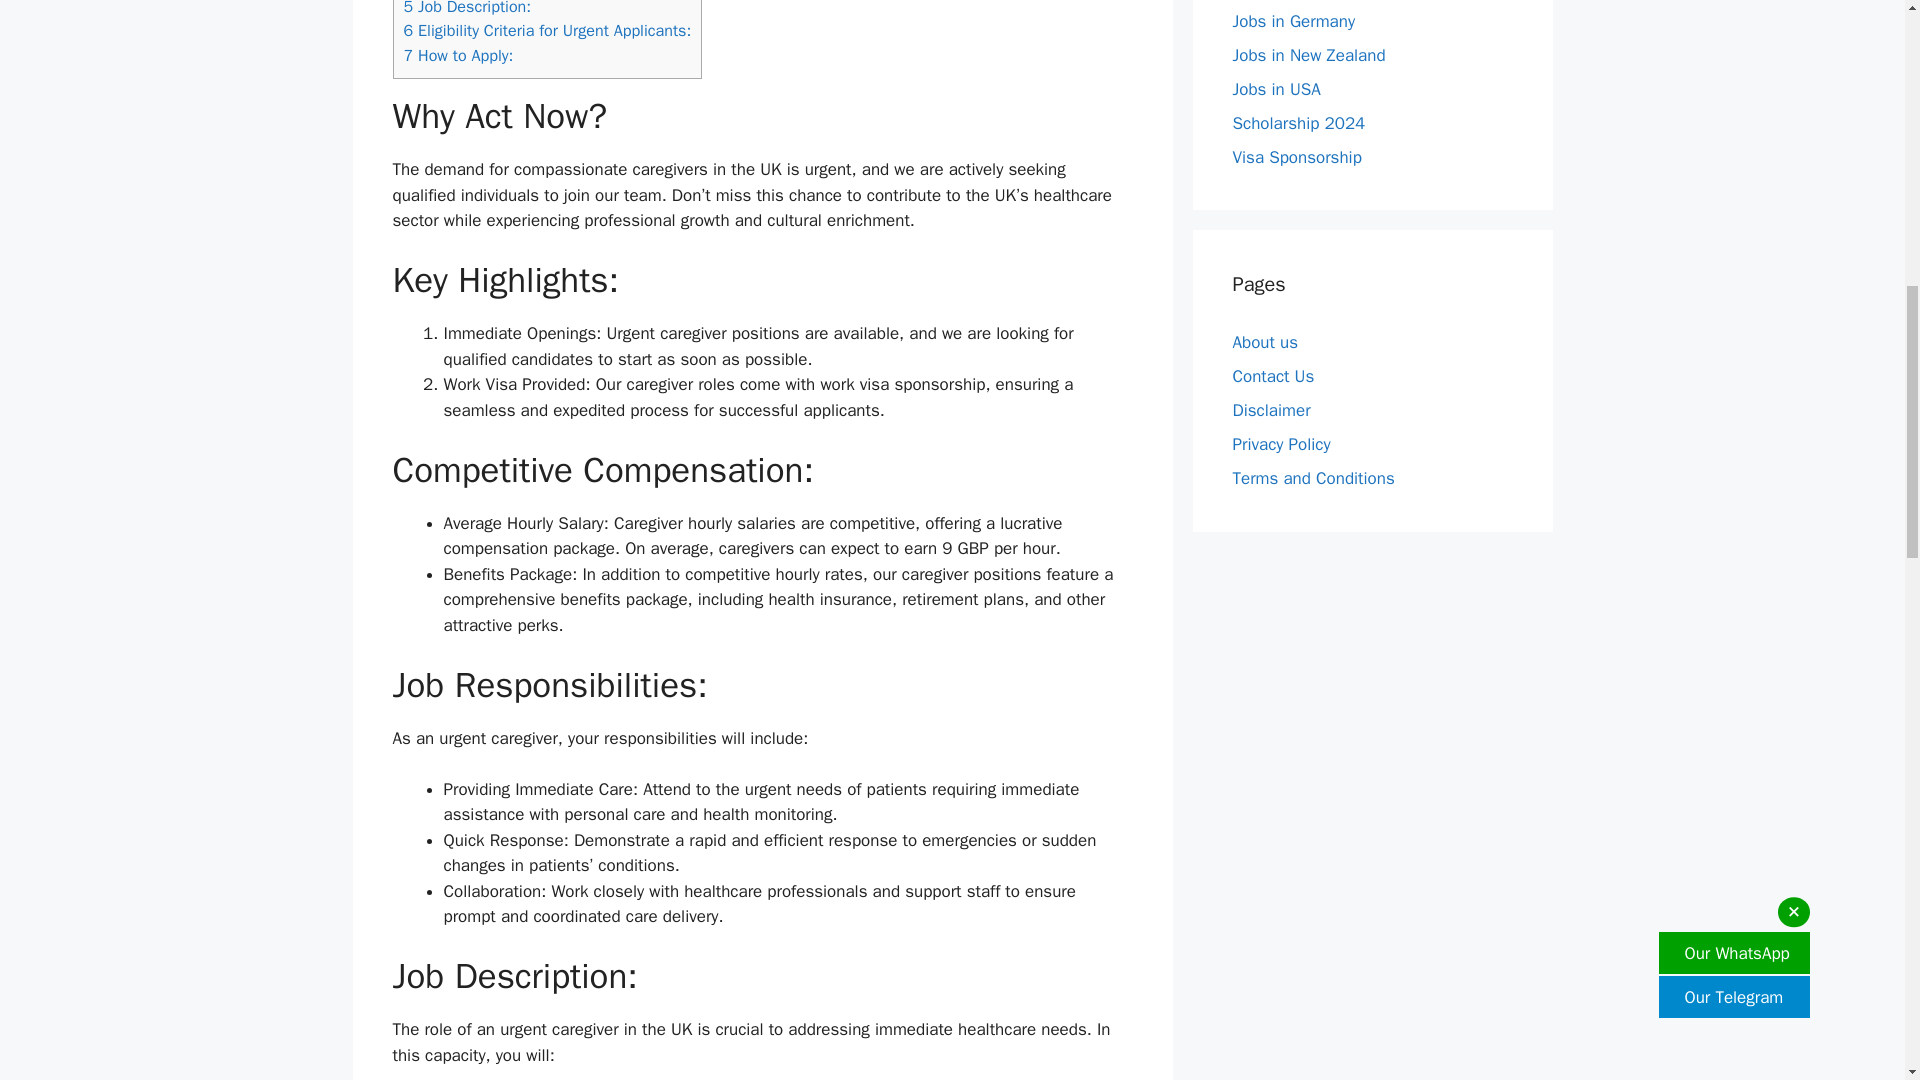 The height and width of the screenshot is (1080, 1920). What do you see at coordinates (547, 30) in the screenshot?
I see `6 Eligibility Criteria for Urgent Applicants:` at bounding box center [547, 30].